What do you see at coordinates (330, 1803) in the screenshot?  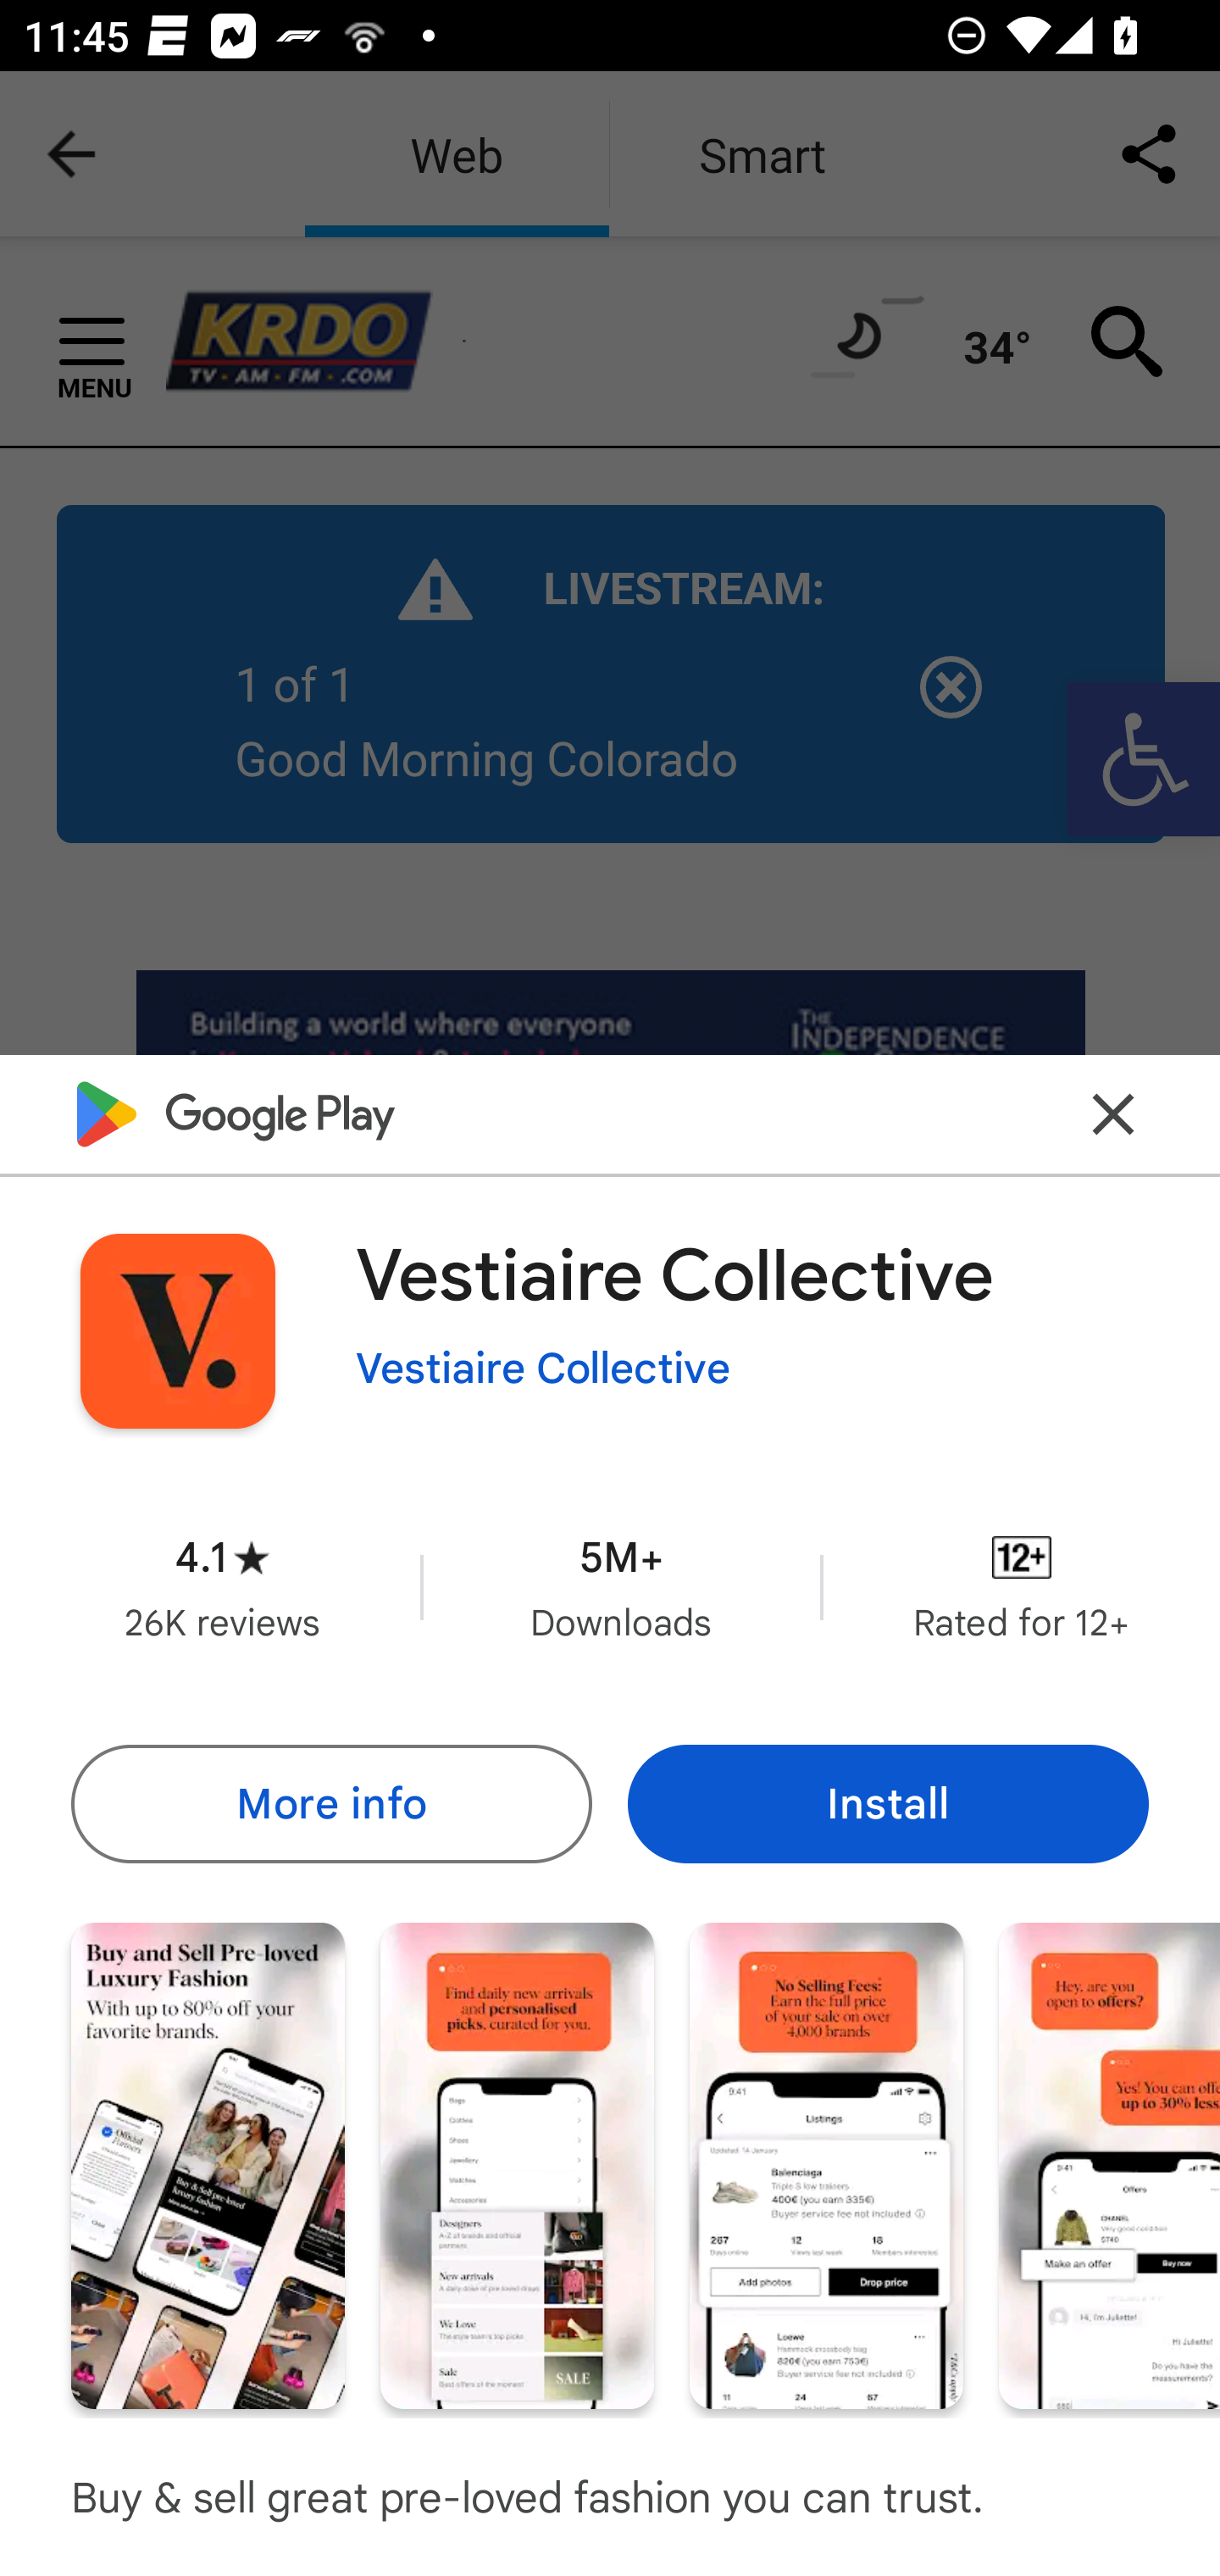 I see `More info` at bounding box center [330, 1803].